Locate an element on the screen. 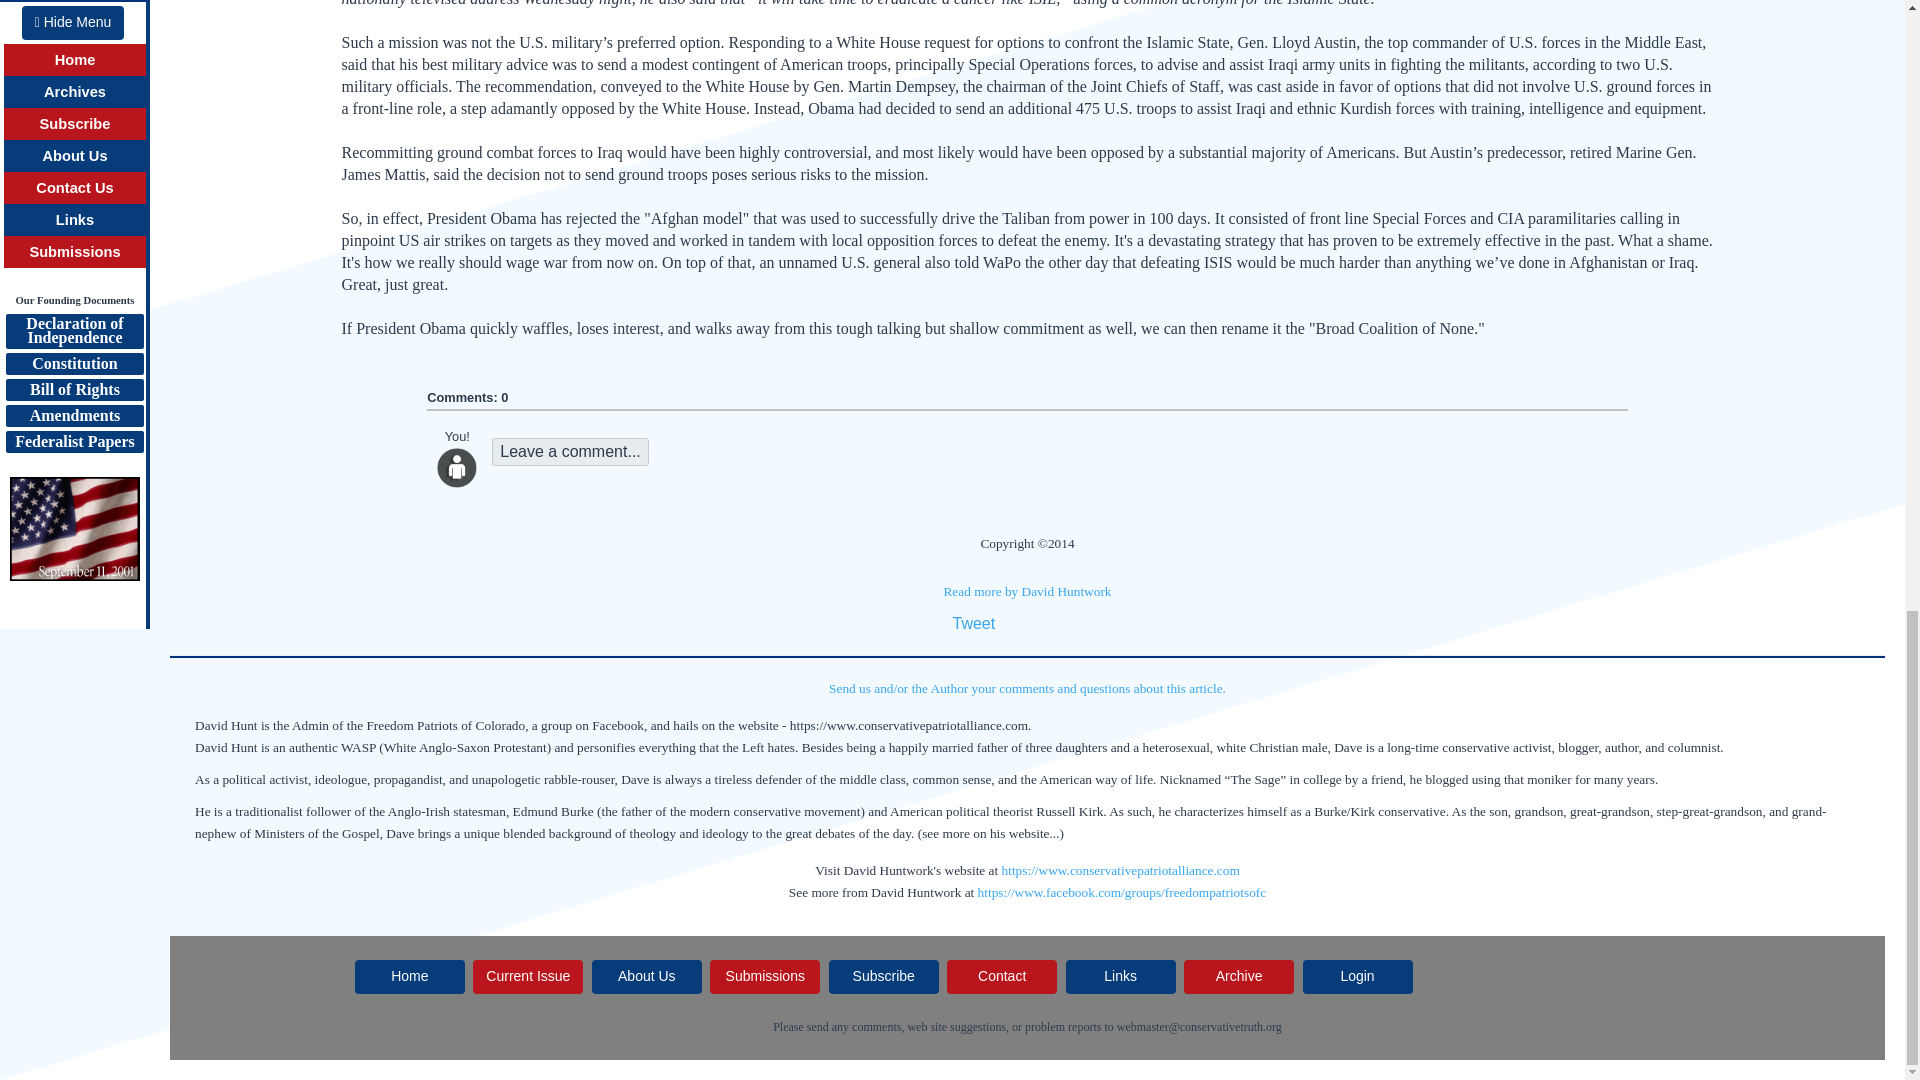 Image resolution: width=1920 pixels, height=1080 pixels. Contact is located at coordinates (1002, 976).